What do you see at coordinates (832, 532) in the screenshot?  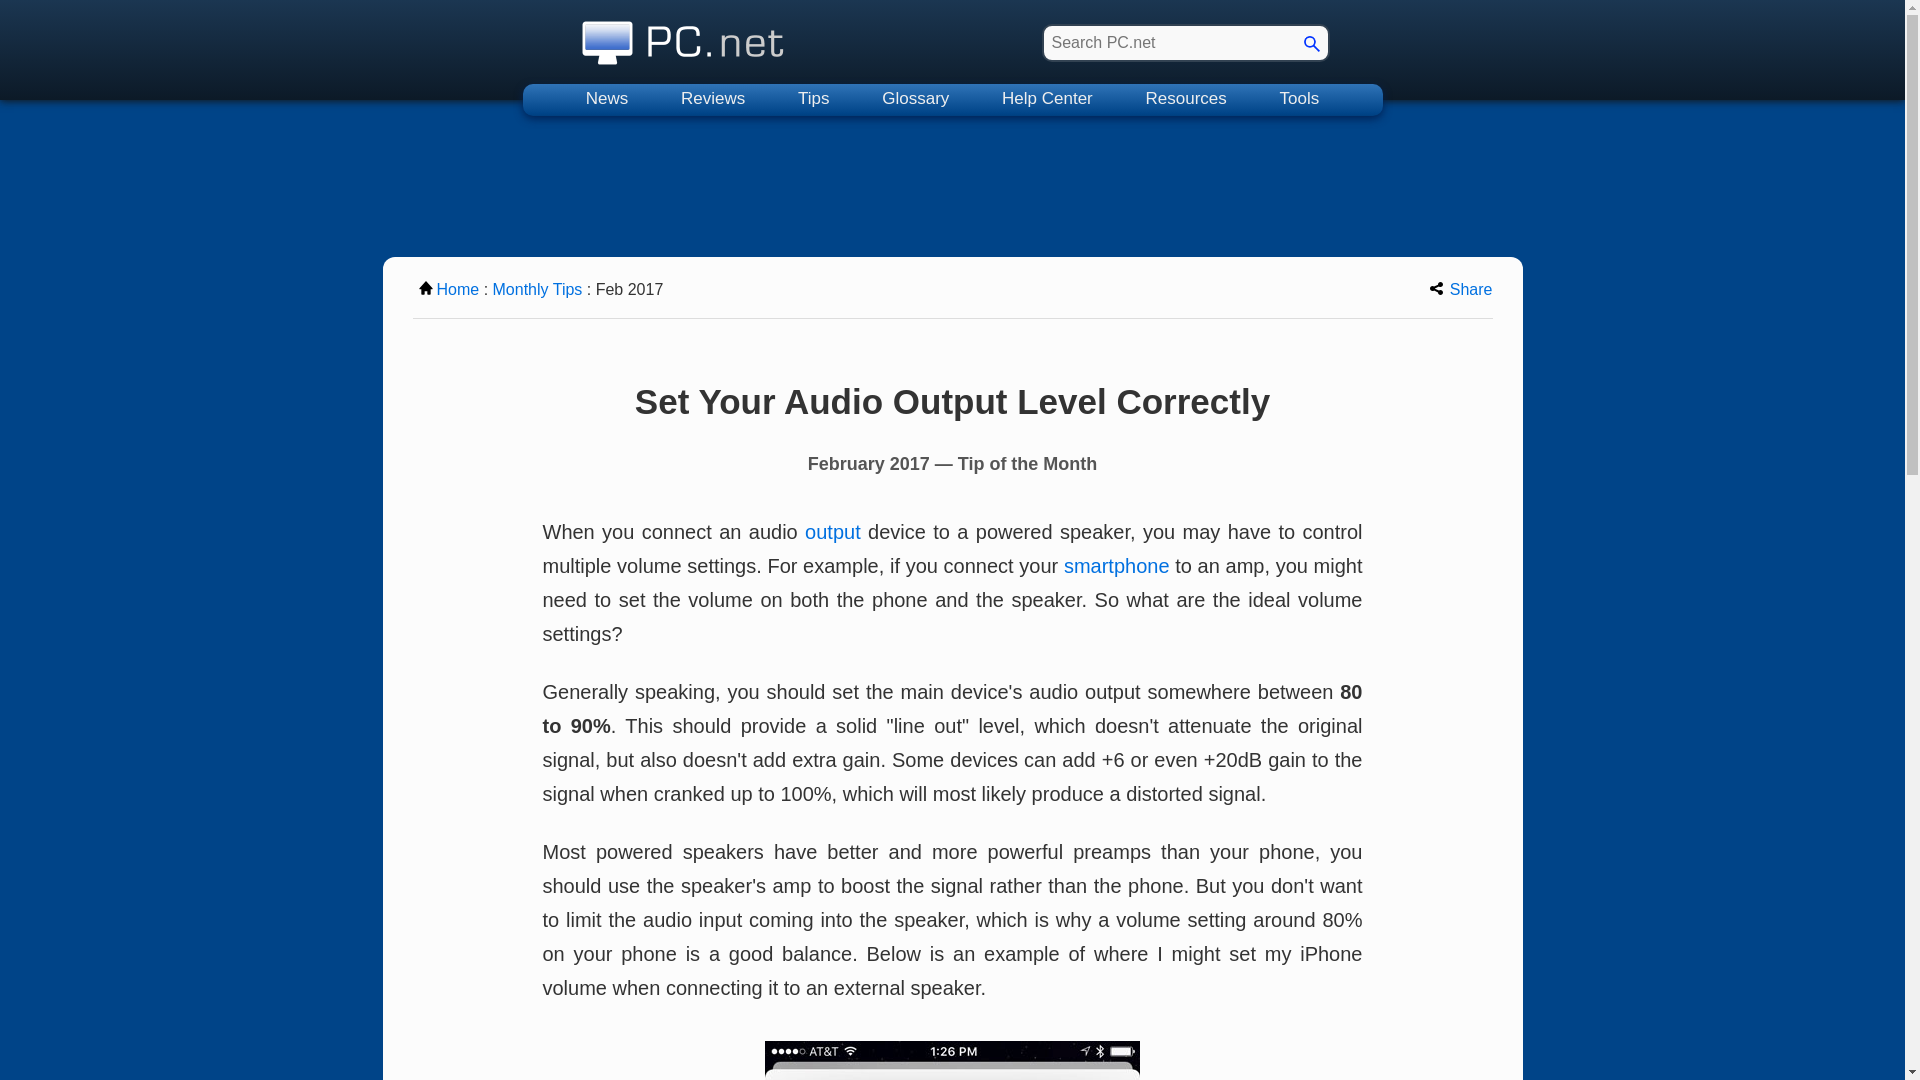 I see `output` at bounding box center [832, 532].